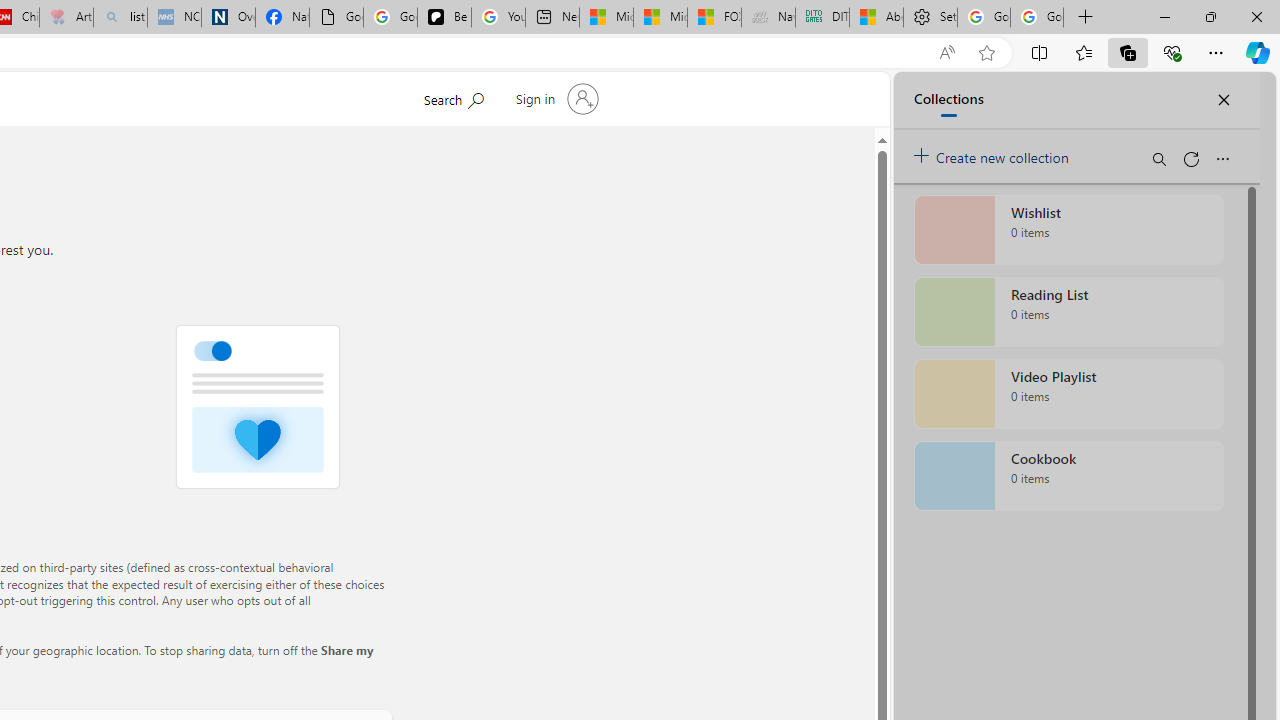  I want to click on Arthritis: Ask Health Professionals - Sleeping, so click(66, 18).